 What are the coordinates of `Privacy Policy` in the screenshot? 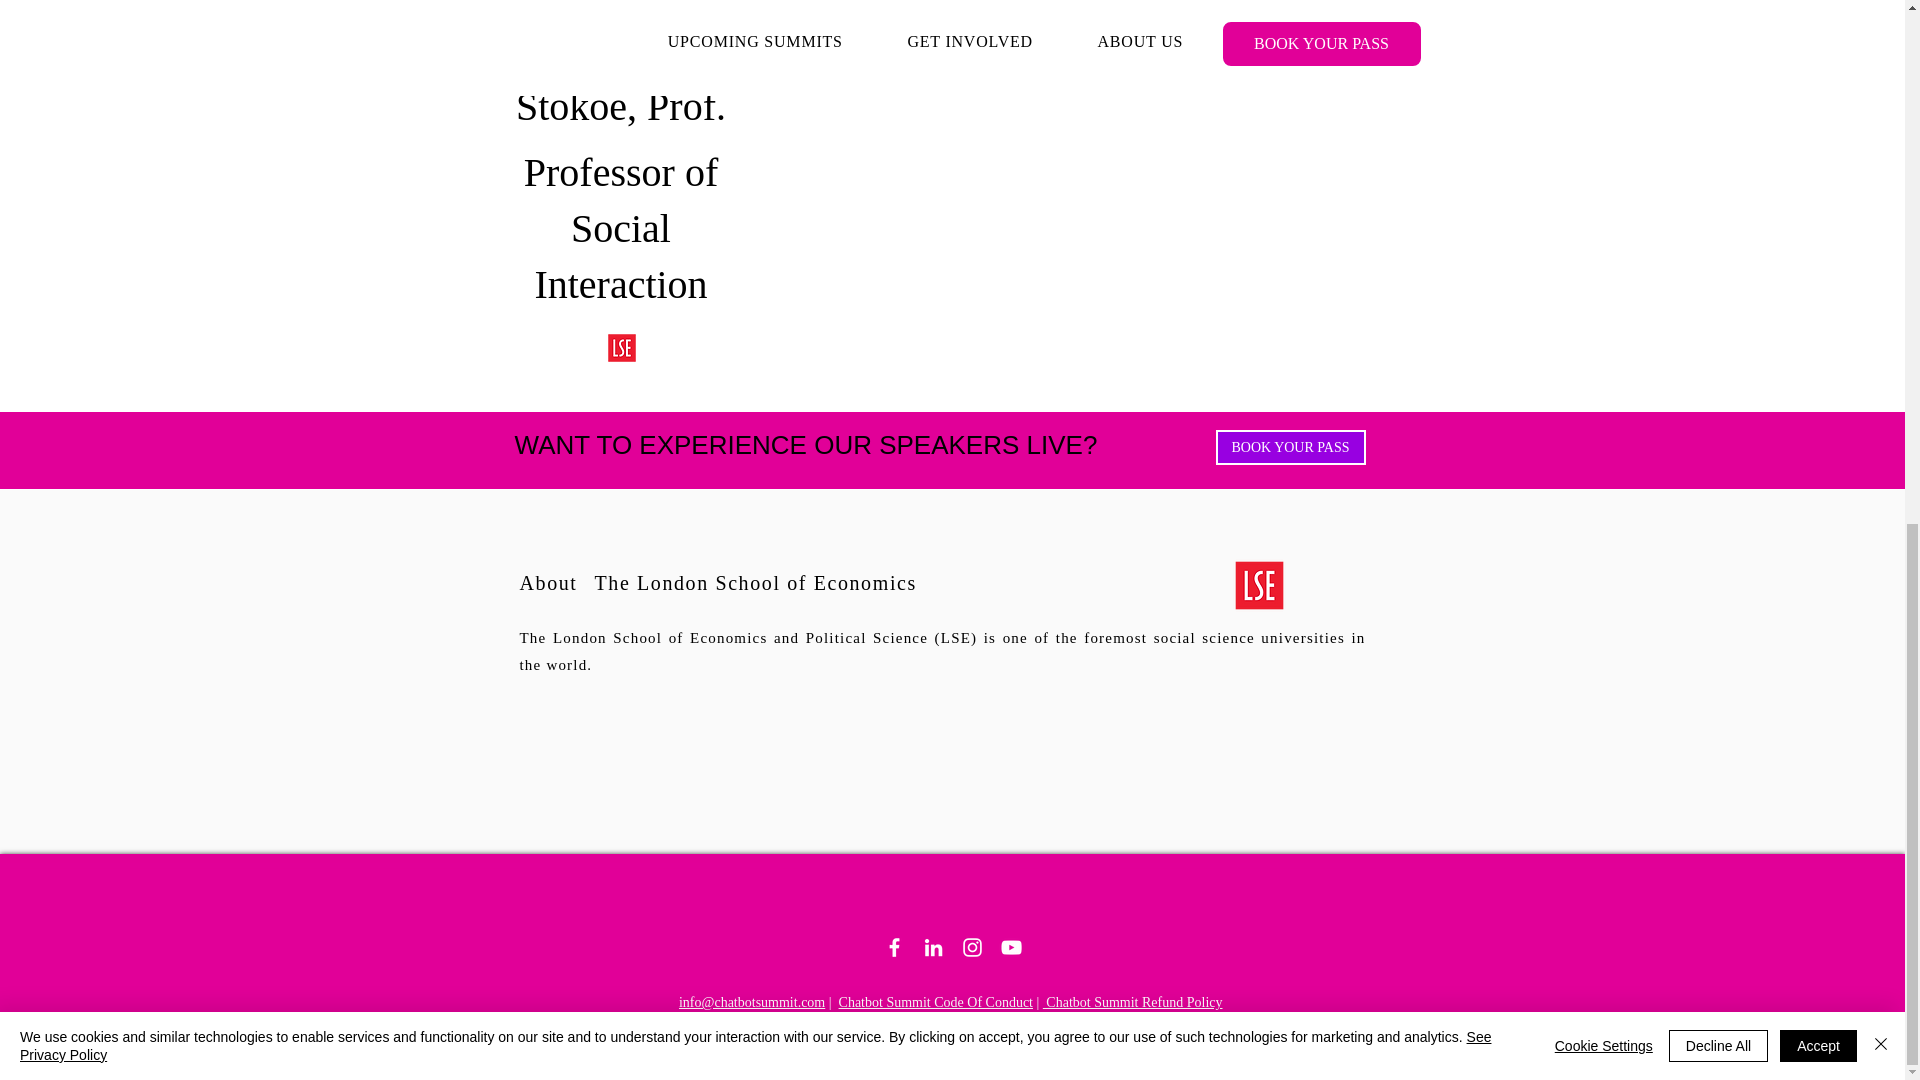 It's located at (1070, 1018).